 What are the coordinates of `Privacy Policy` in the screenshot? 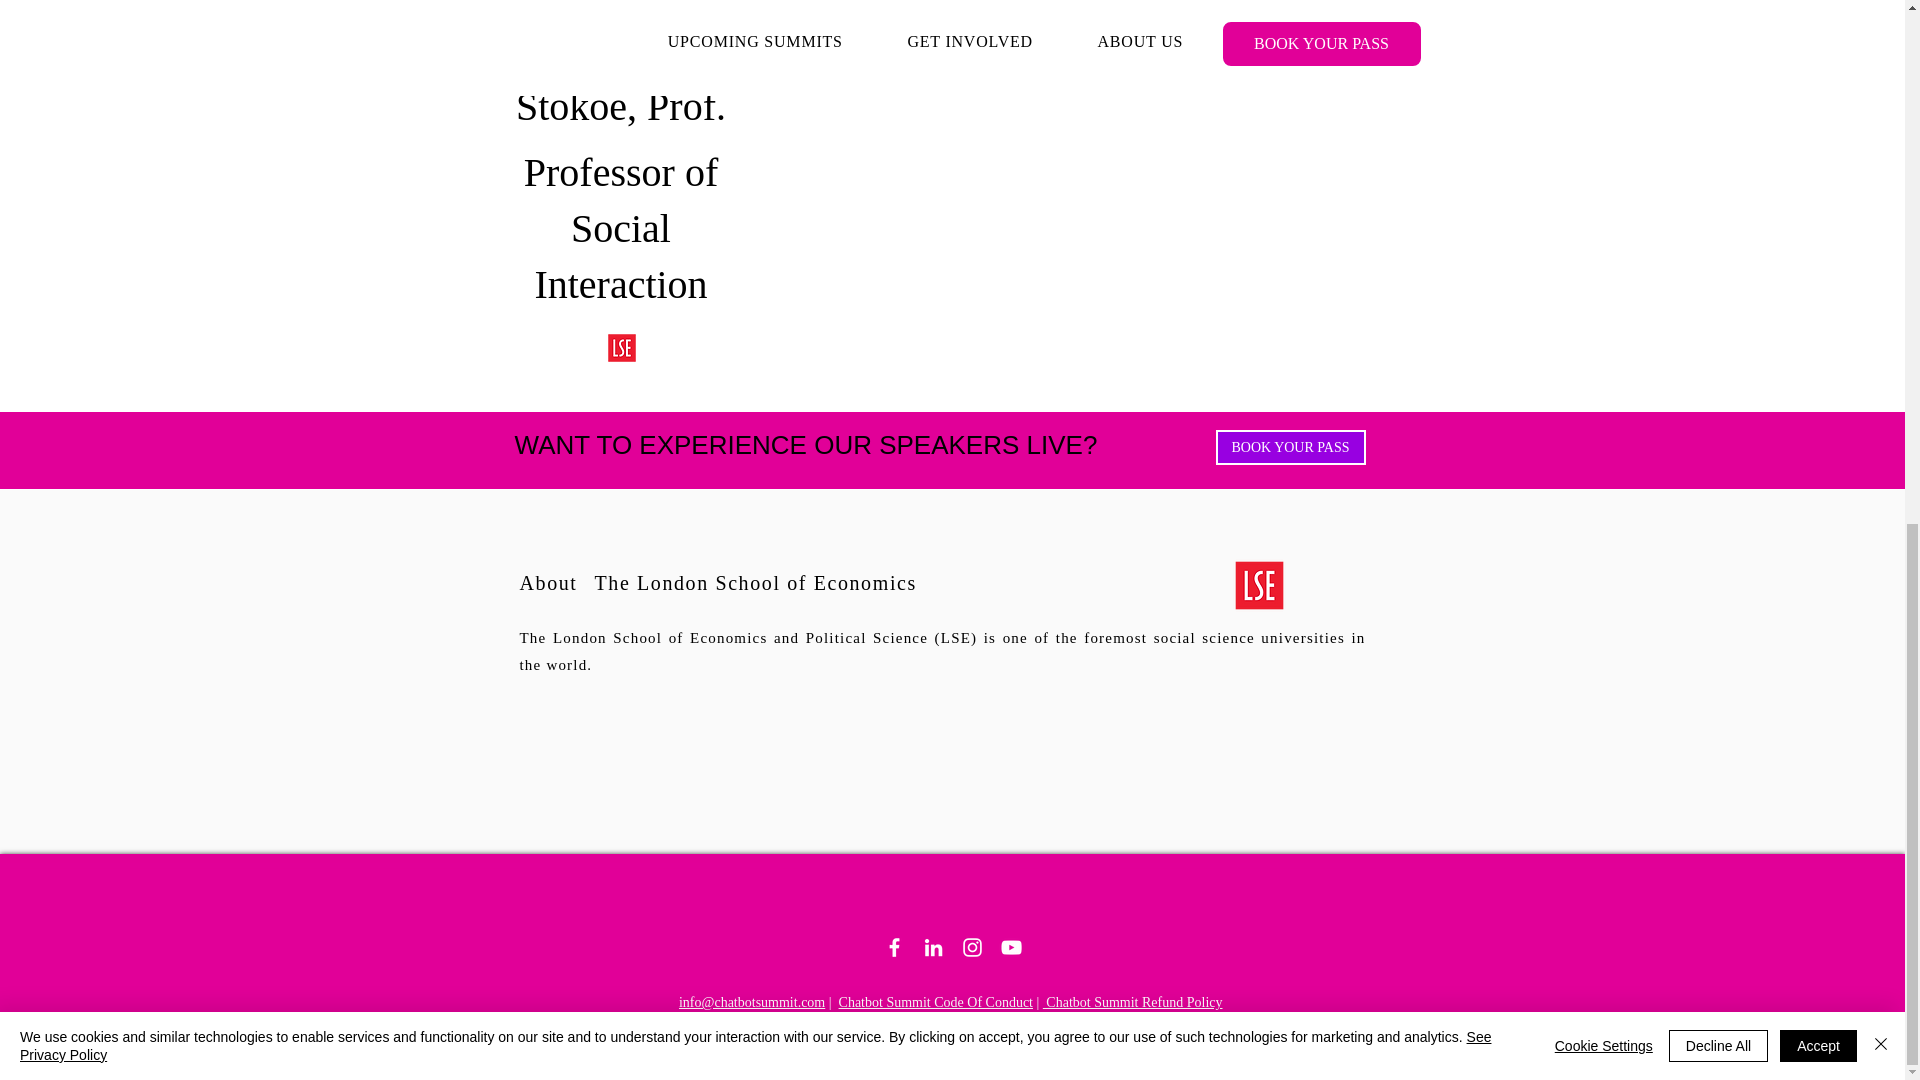 It's located at (1070, 1018).